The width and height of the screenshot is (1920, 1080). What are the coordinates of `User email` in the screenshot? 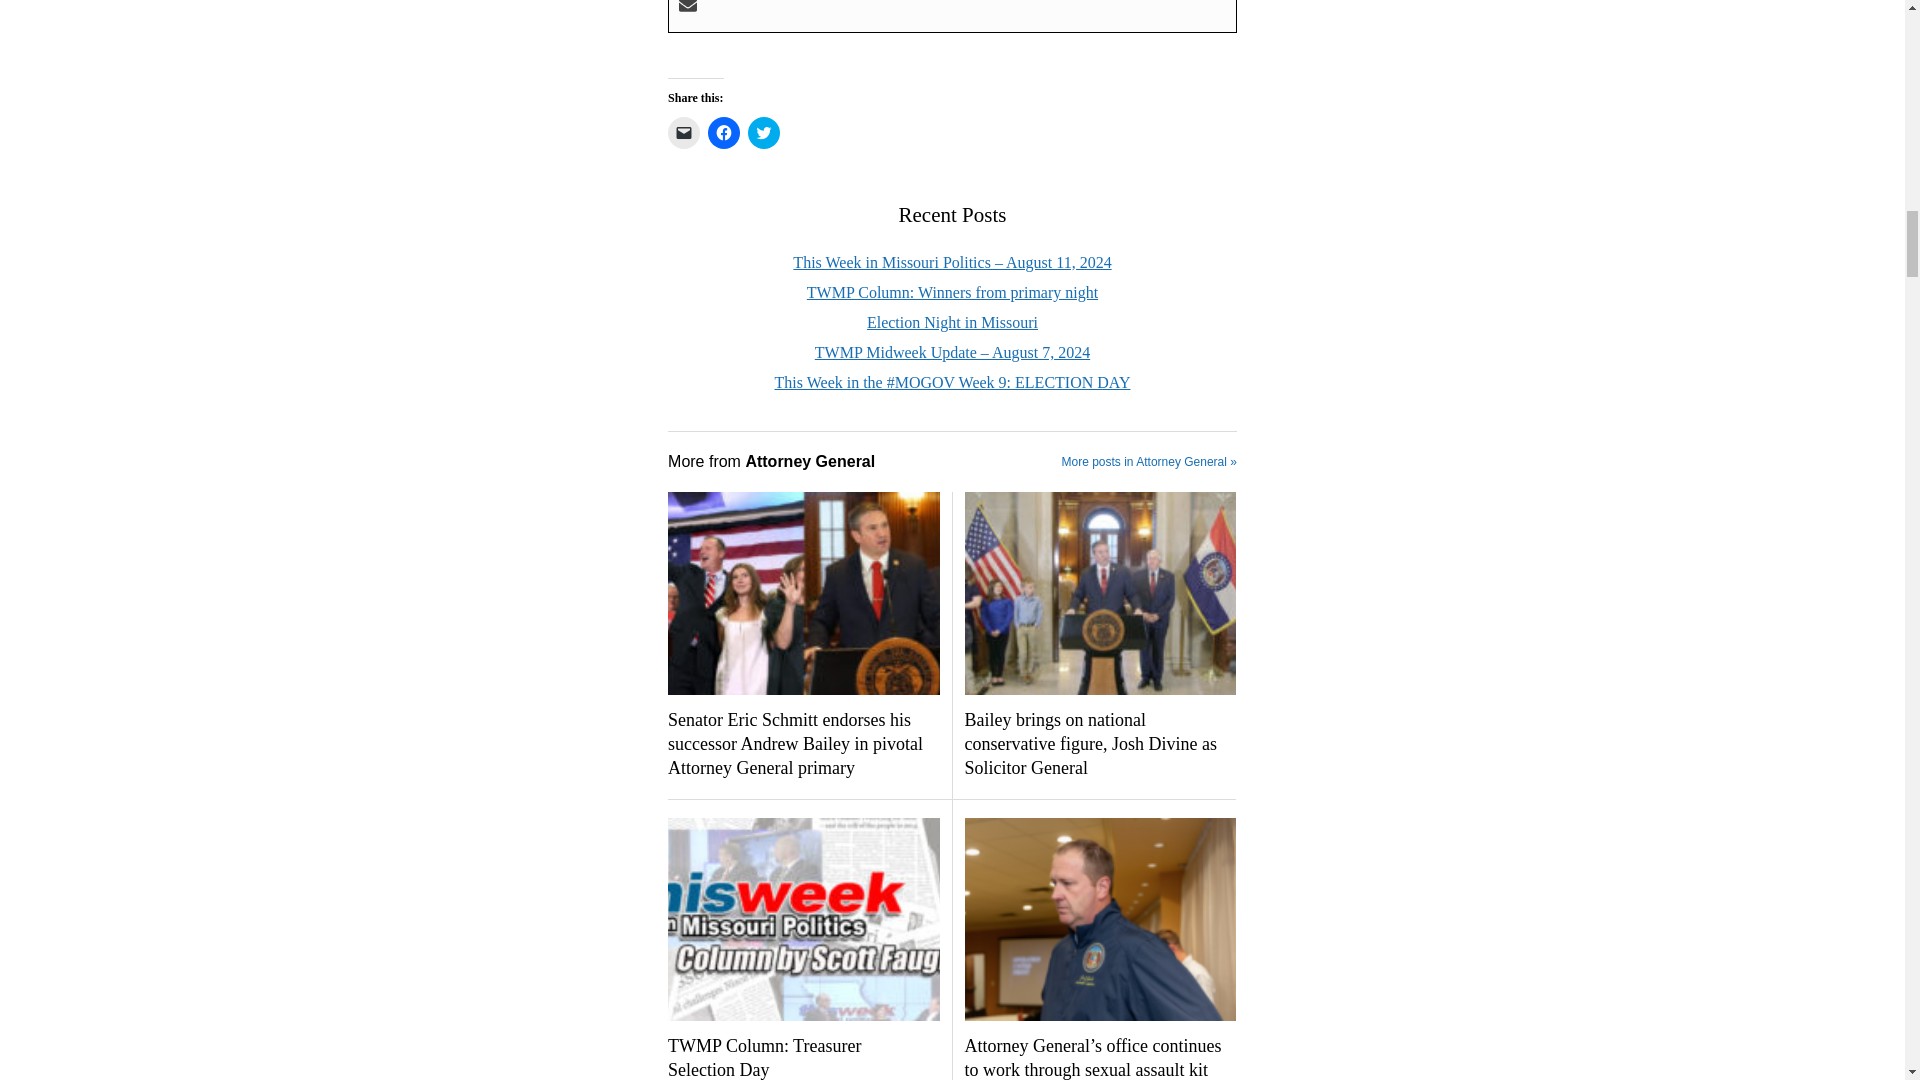 It's located at (688, 8).